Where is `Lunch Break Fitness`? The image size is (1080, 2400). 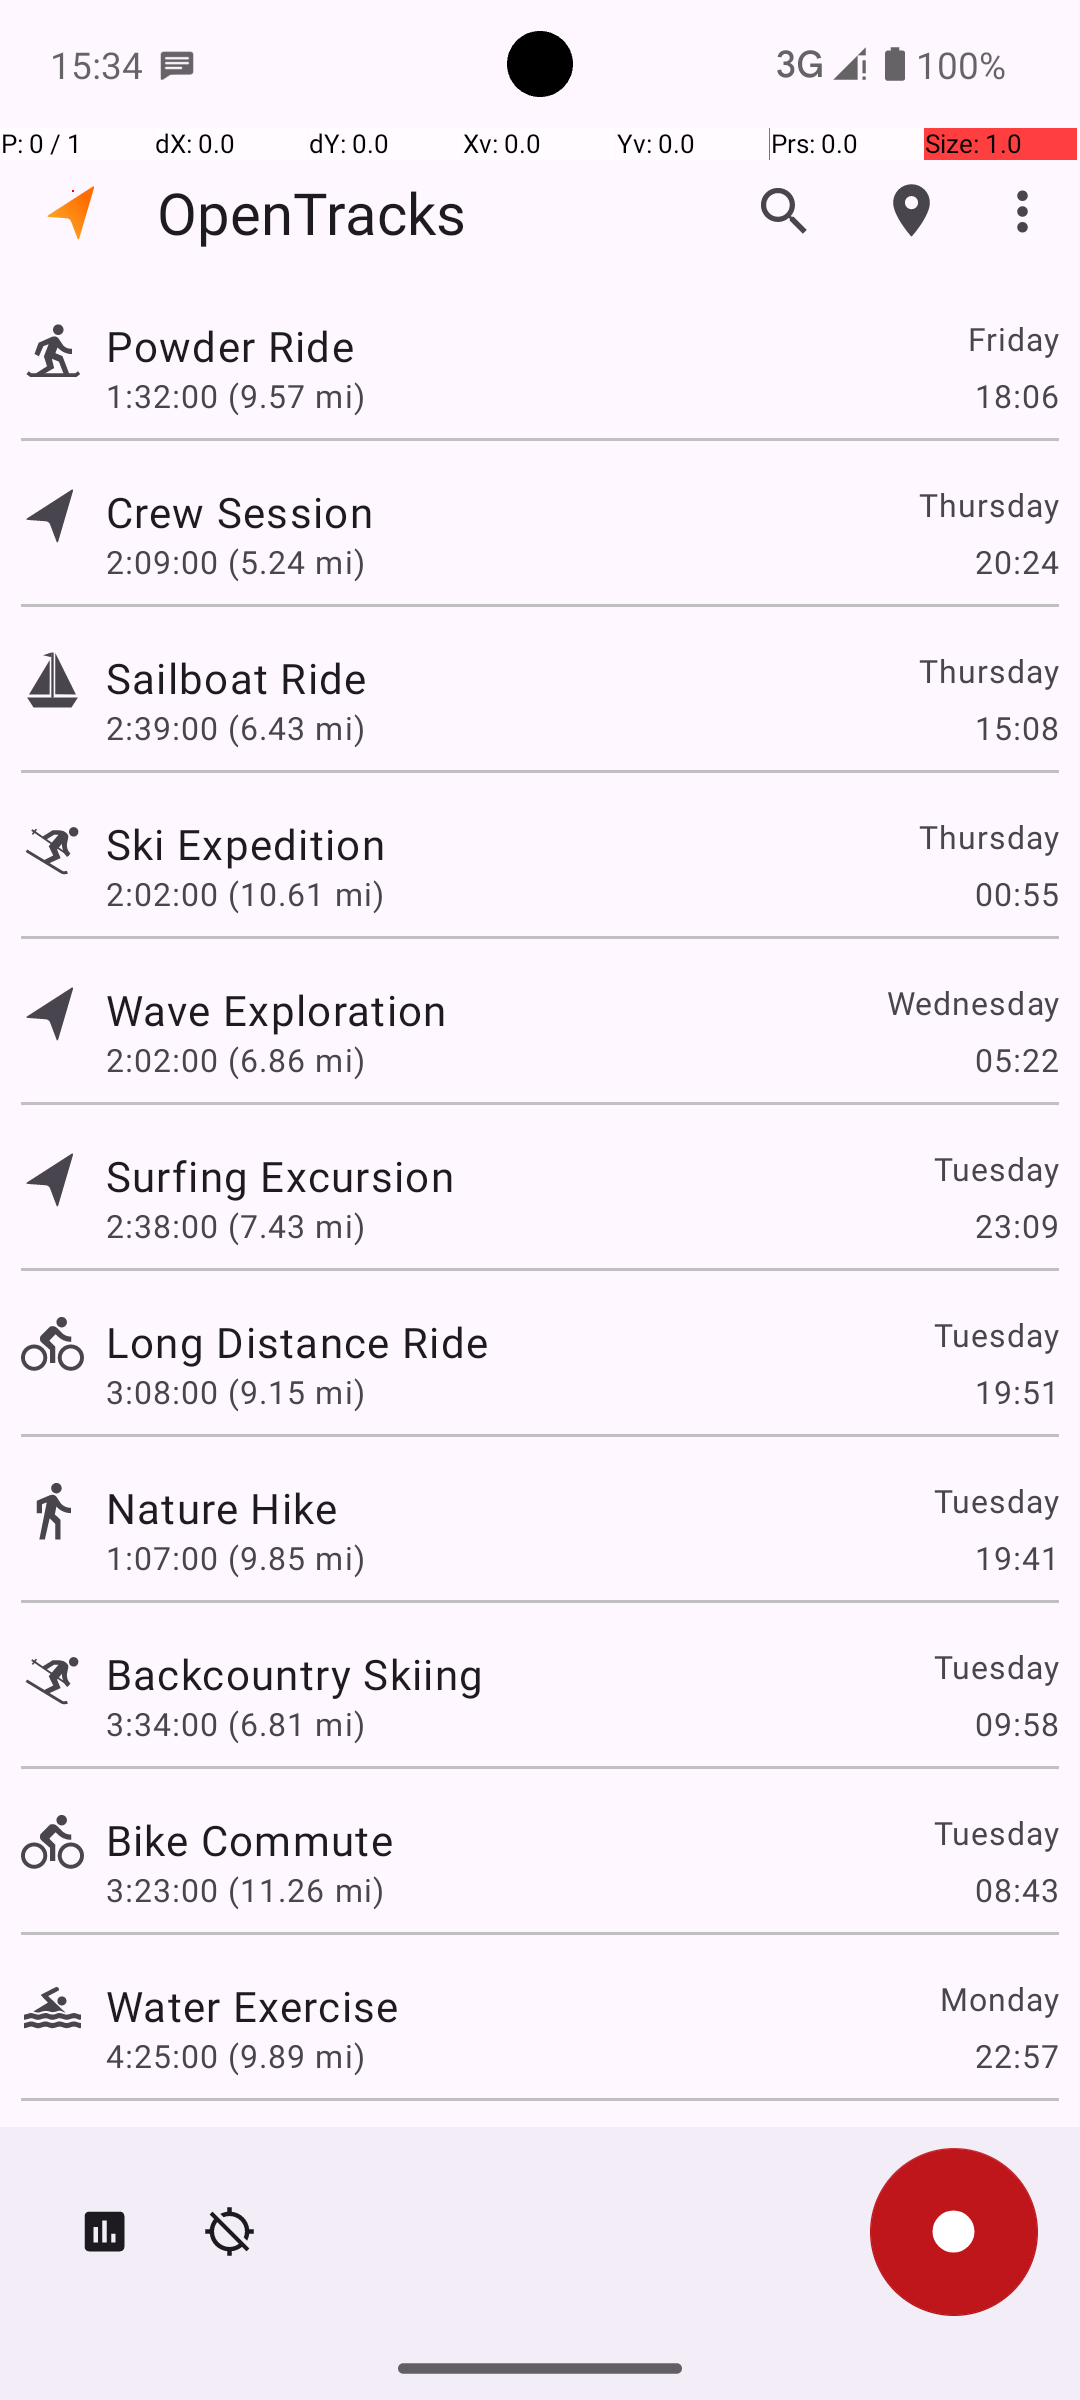
Lunch Break Fitness is located at coordinates (305, 2156).